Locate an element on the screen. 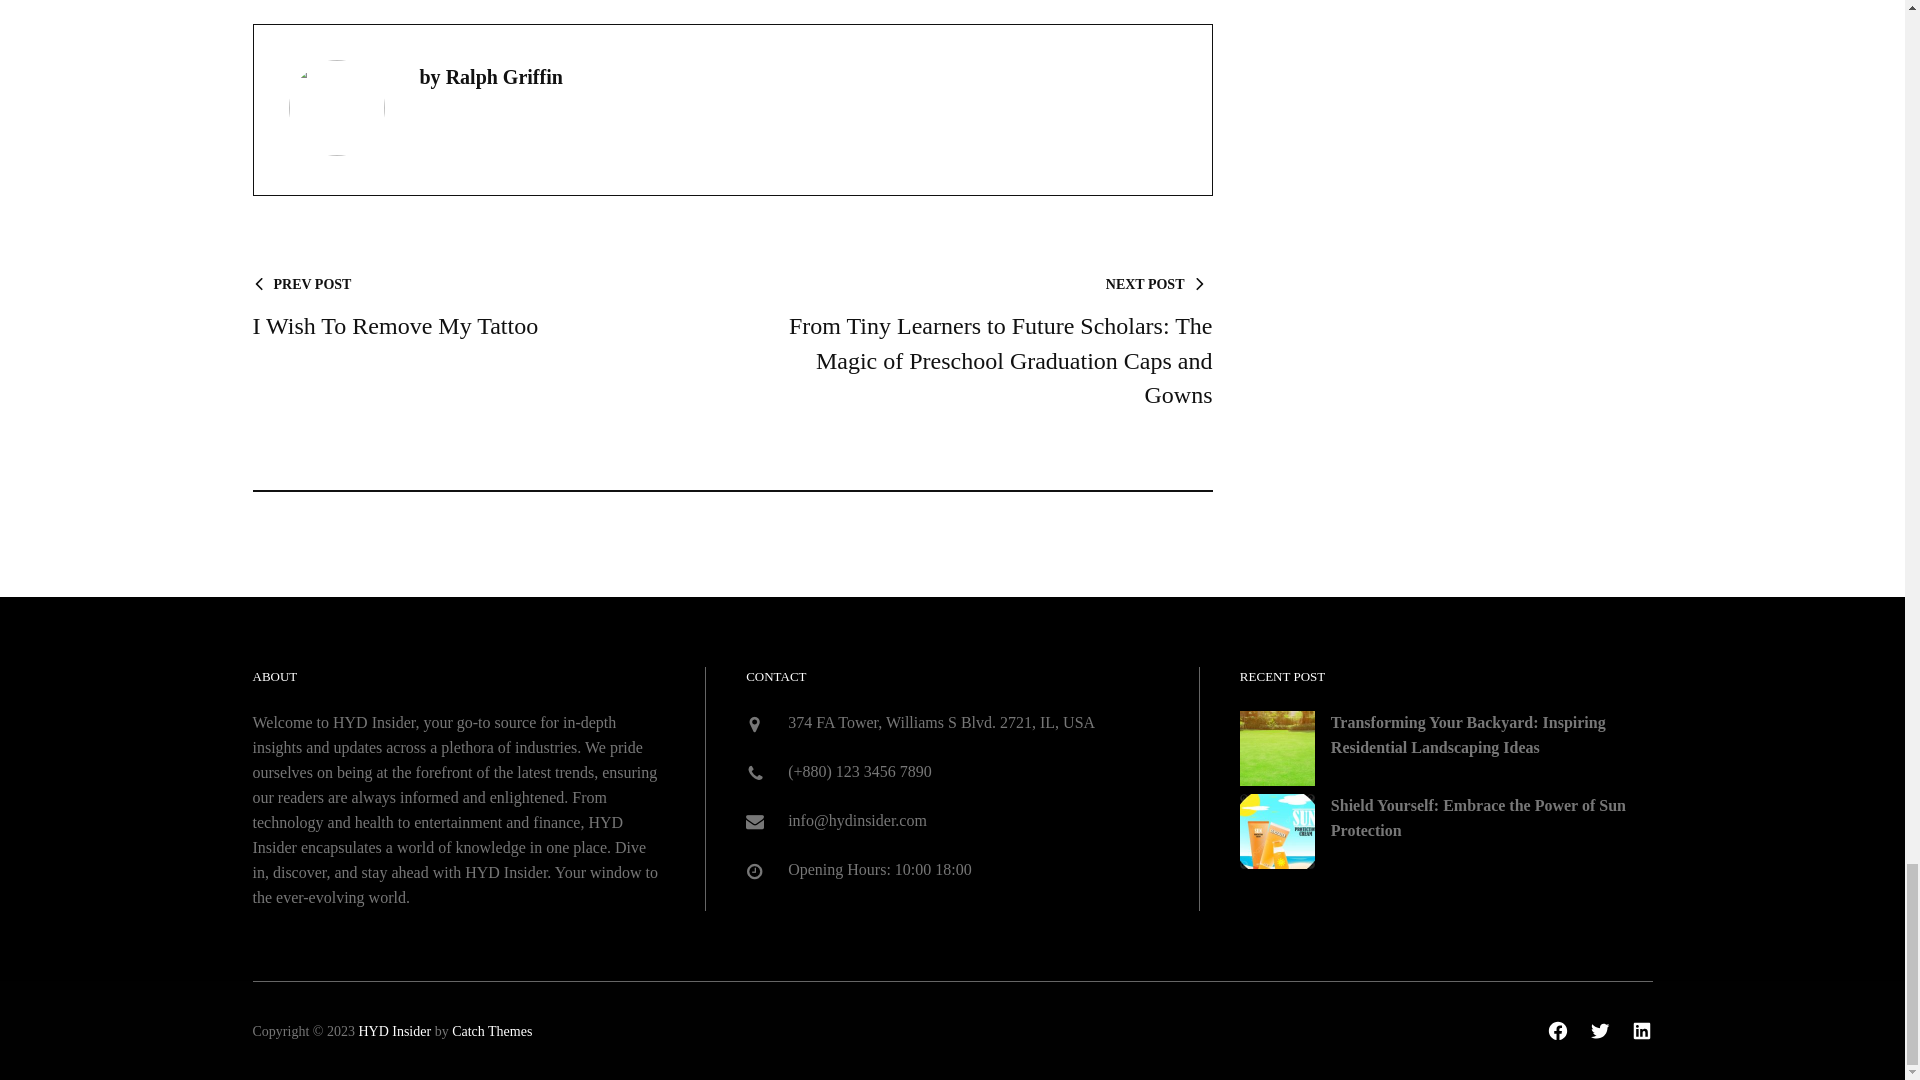  HYD Insider is located at coordinates (394, 1030).